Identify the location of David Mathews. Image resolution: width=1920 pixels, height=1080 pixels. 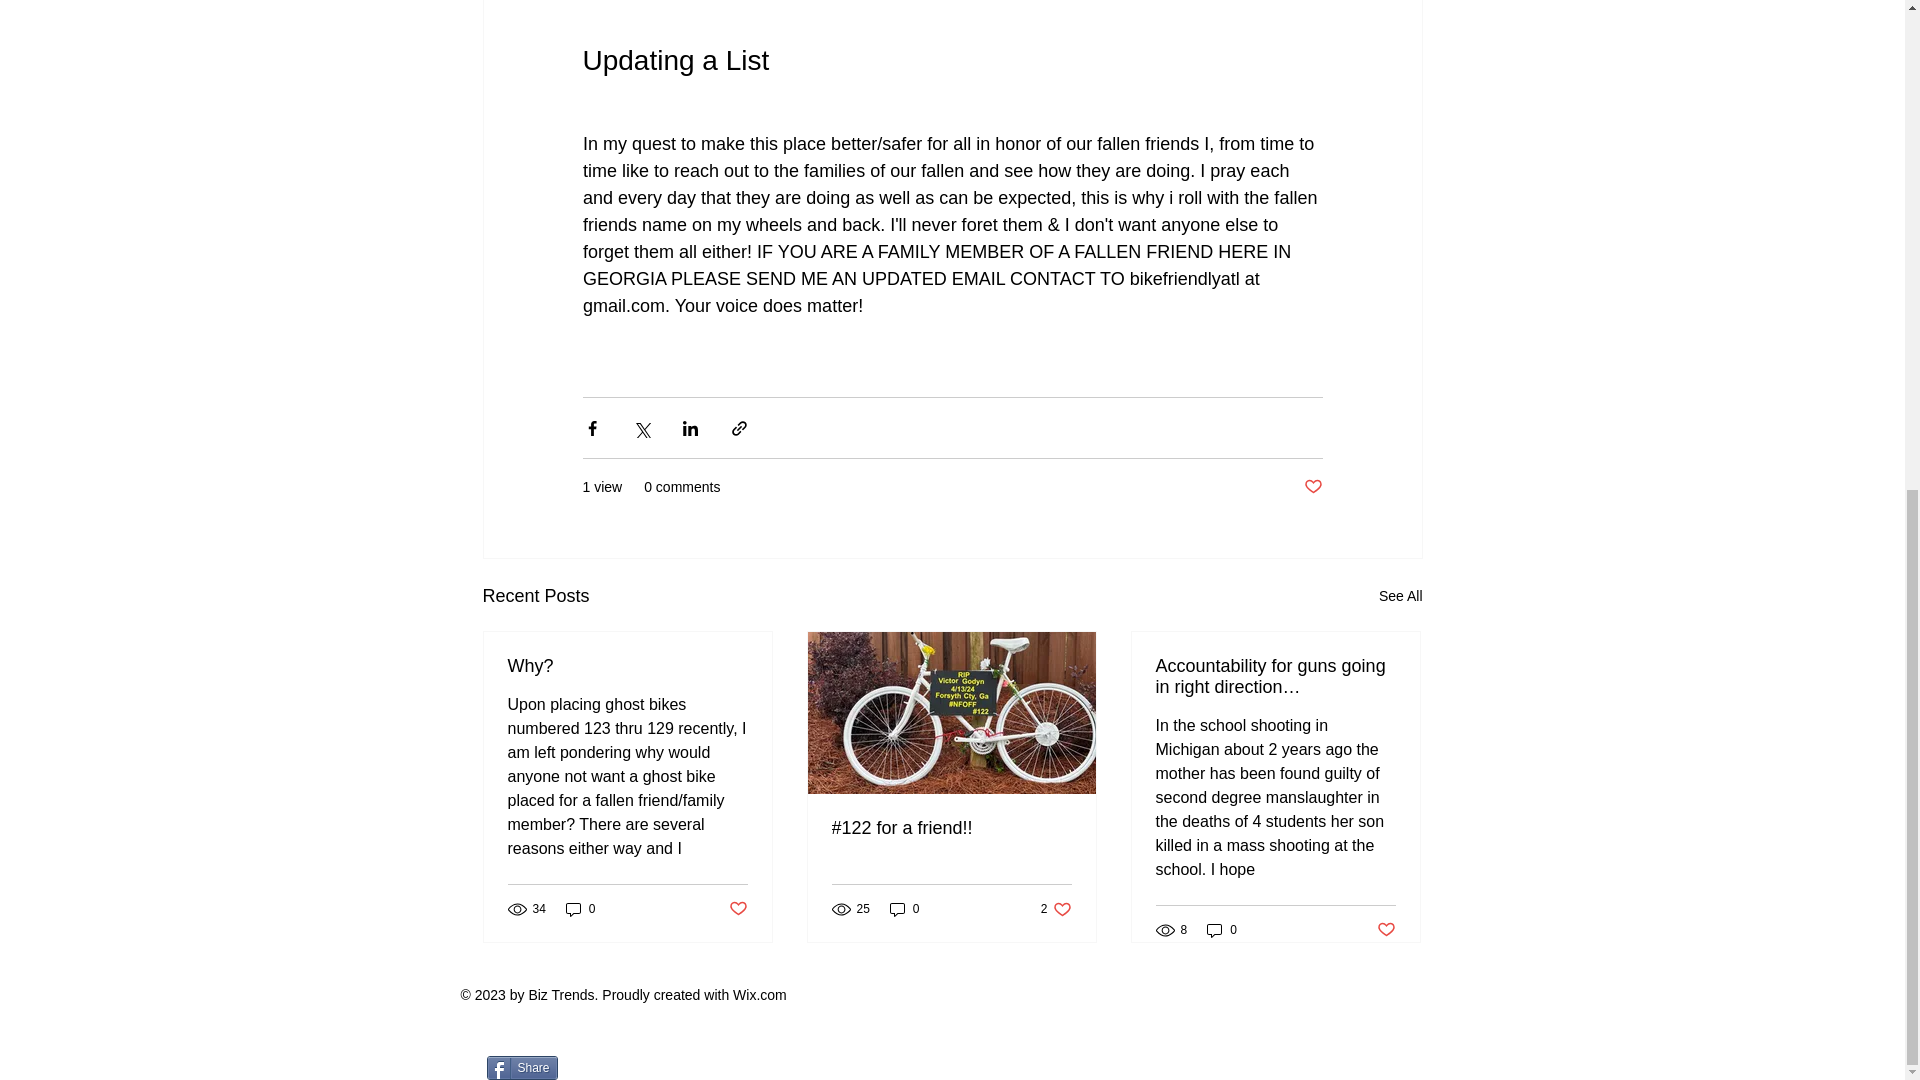
(628, 666).